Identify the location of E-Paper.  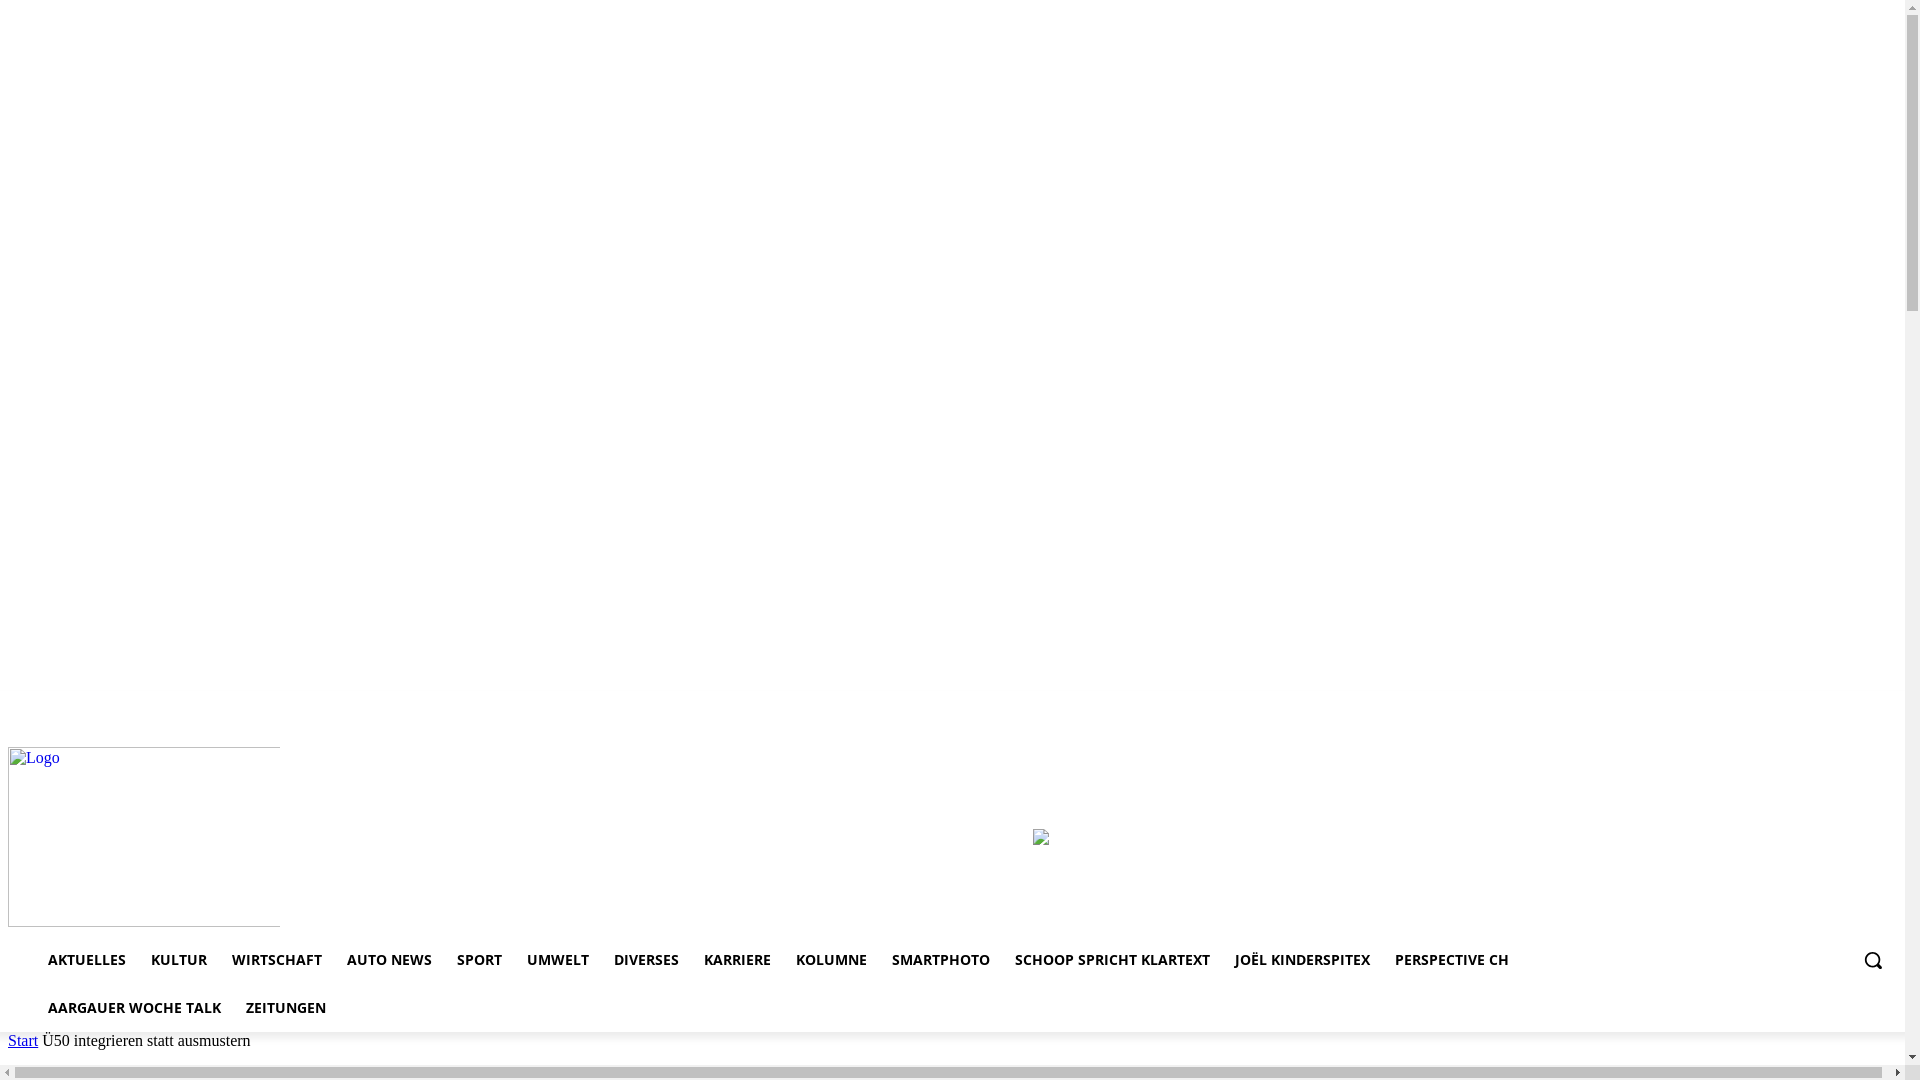
(1732, 733).